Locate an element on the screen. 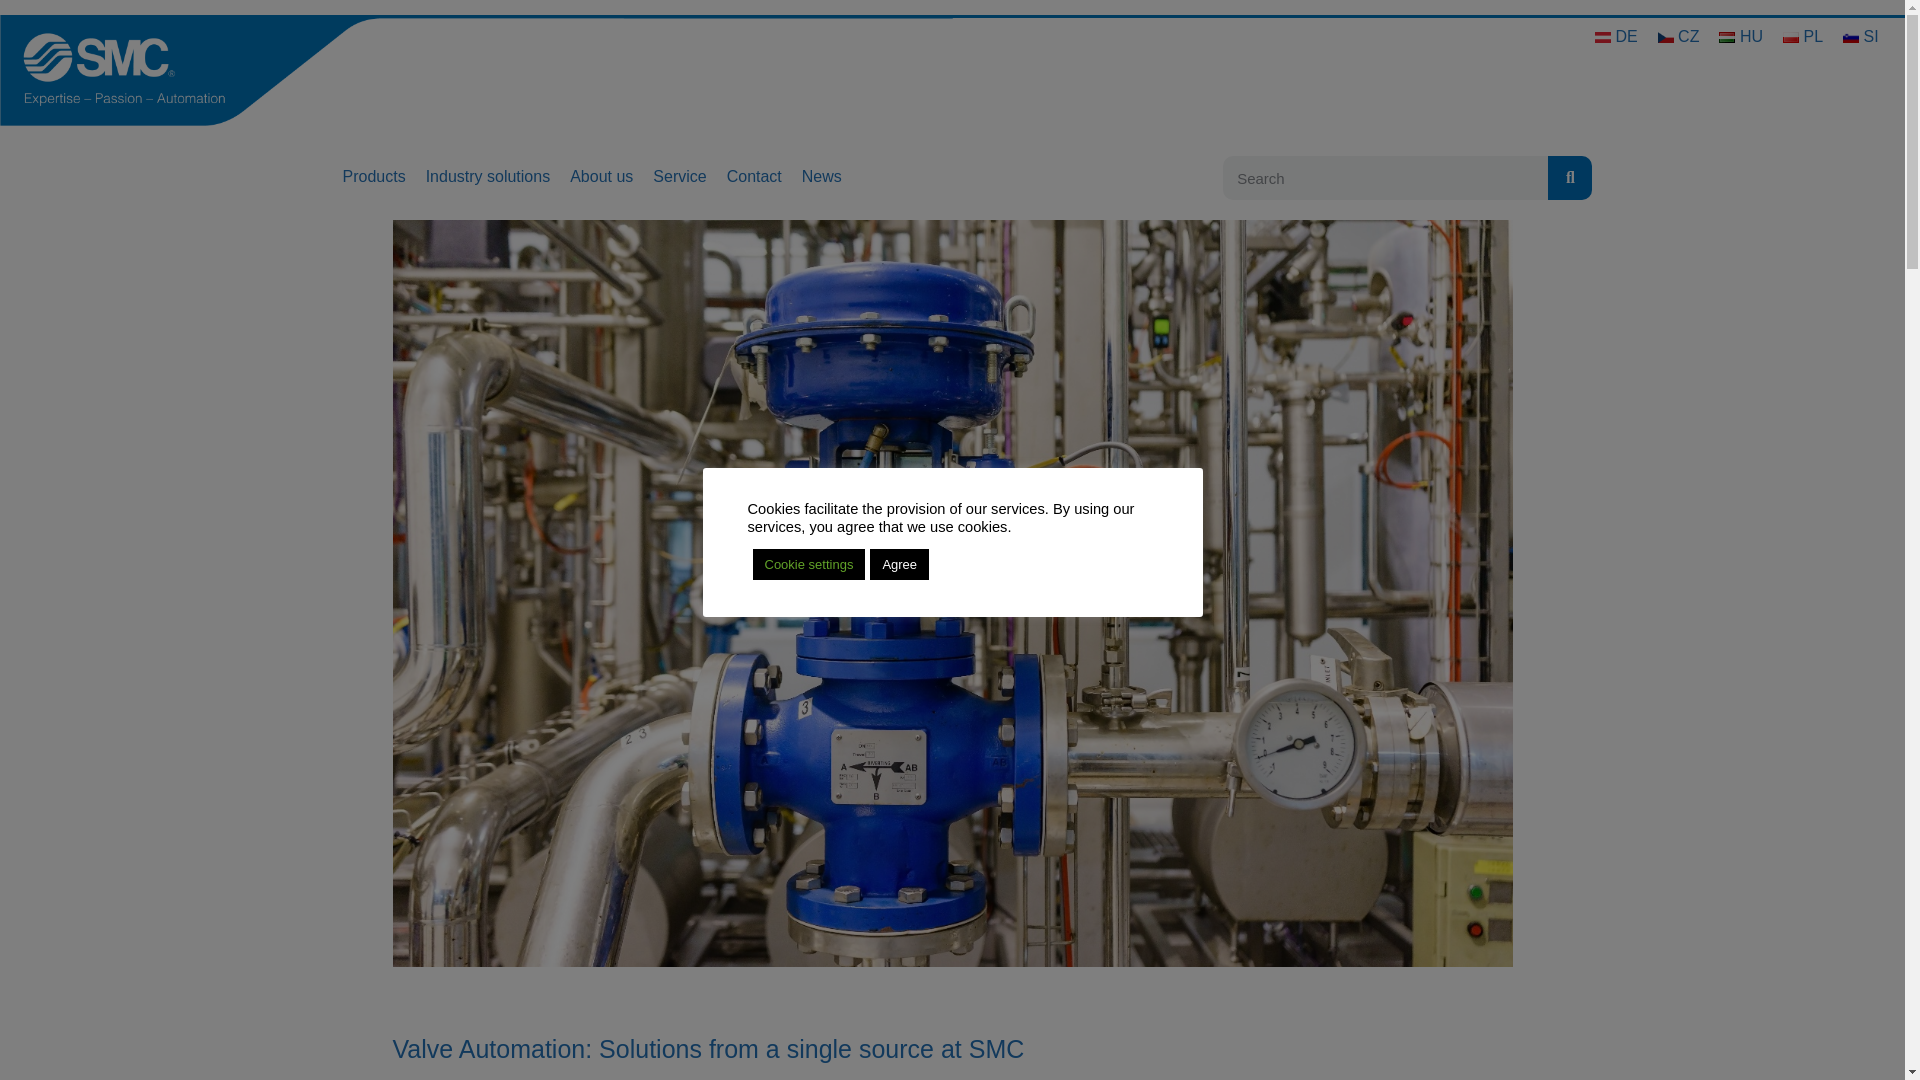 Image resolution: width=1920 pixels, height=1080 pixels. CZ is located at coordinates (1678, 36).